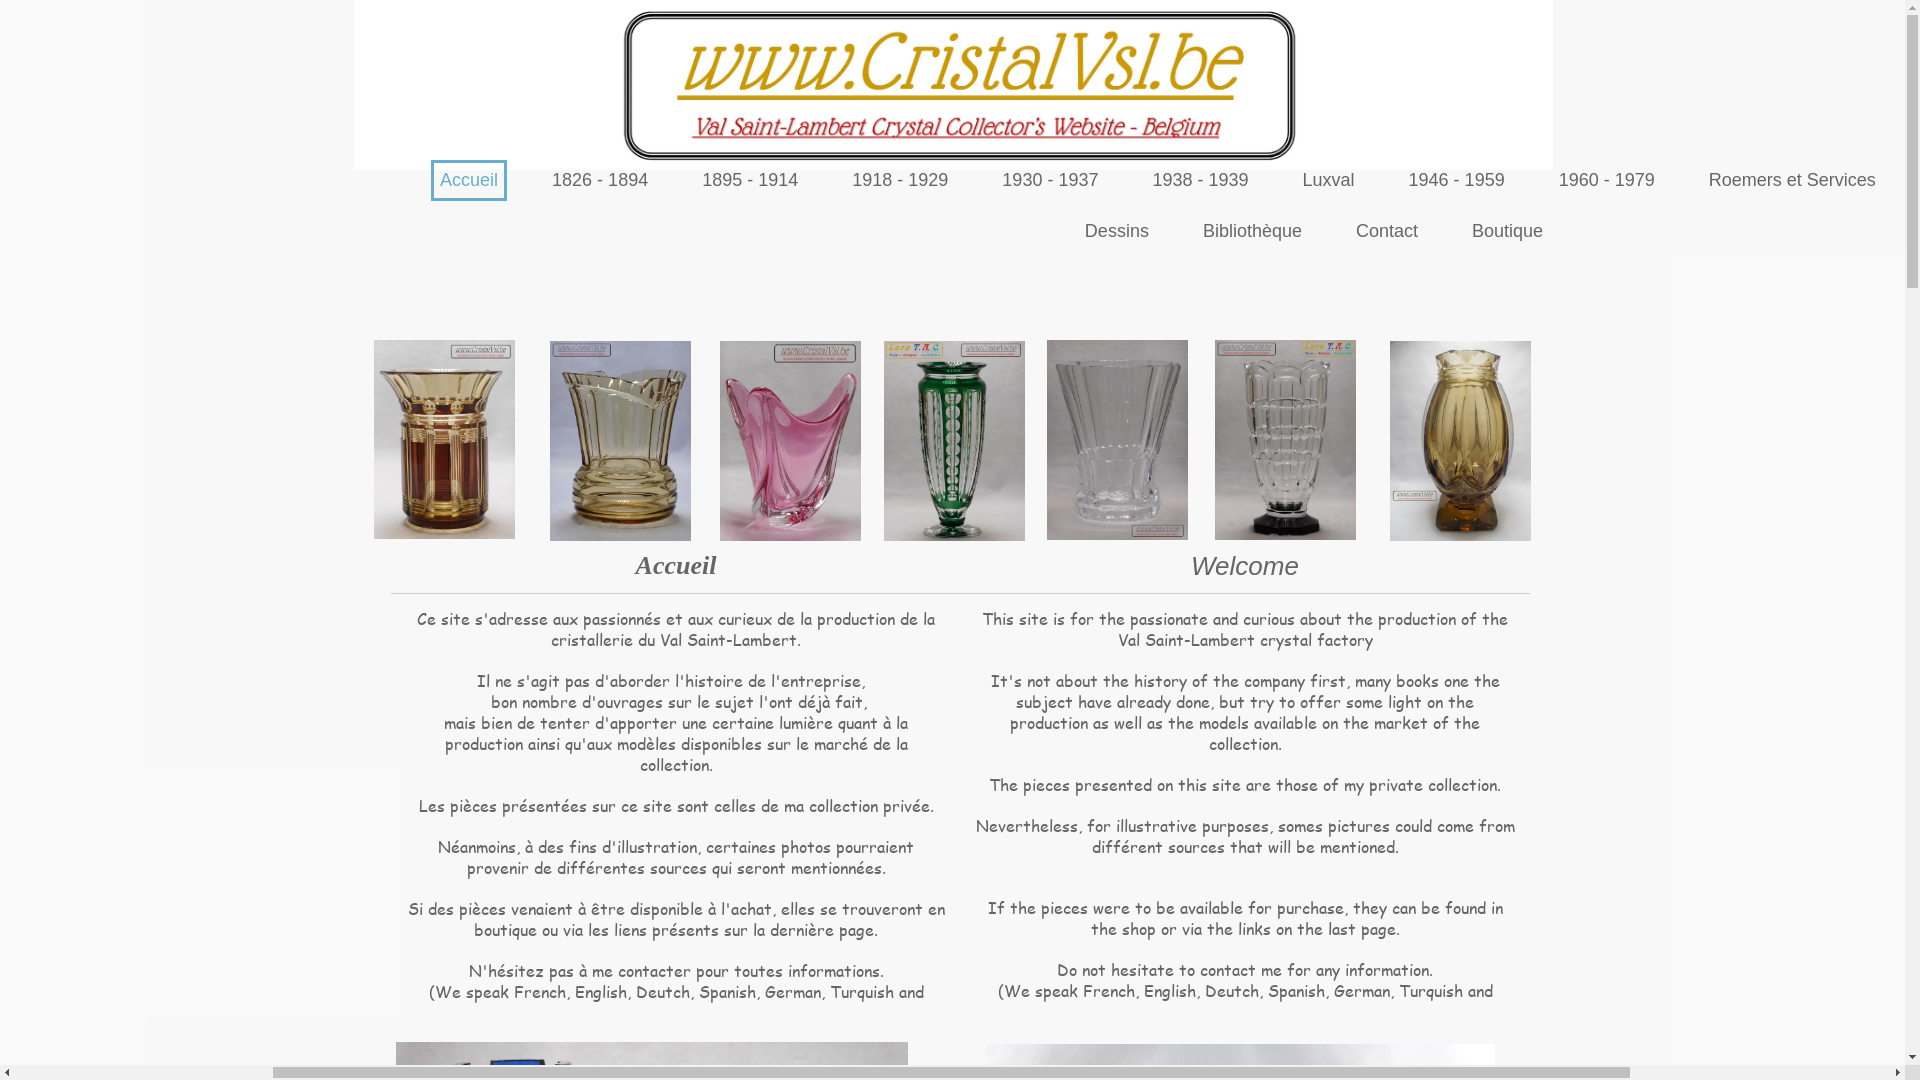  What do you see at coordinates (1480, 232) in the screenshot?
I see `Dessins` at bounding box center [1480, 232].